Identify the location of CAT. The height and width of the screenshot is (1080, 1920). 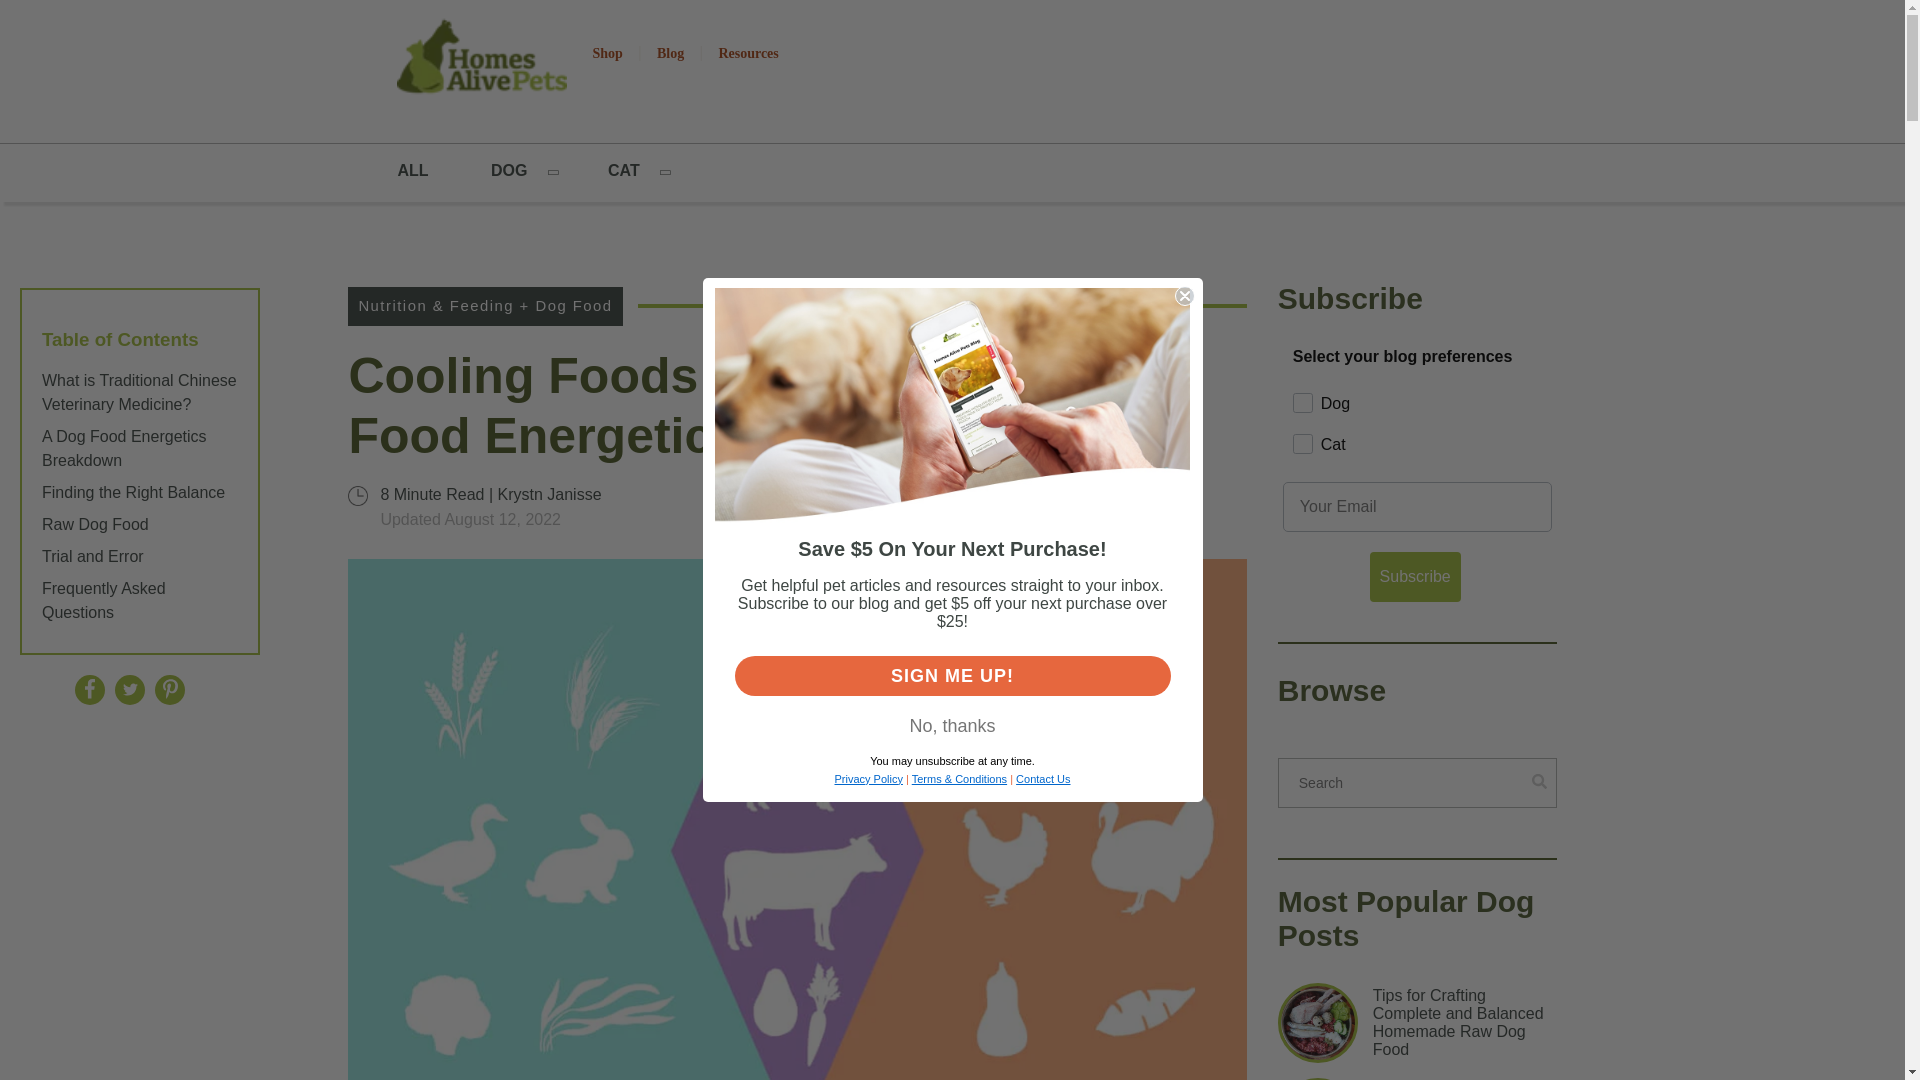
(624, 171).